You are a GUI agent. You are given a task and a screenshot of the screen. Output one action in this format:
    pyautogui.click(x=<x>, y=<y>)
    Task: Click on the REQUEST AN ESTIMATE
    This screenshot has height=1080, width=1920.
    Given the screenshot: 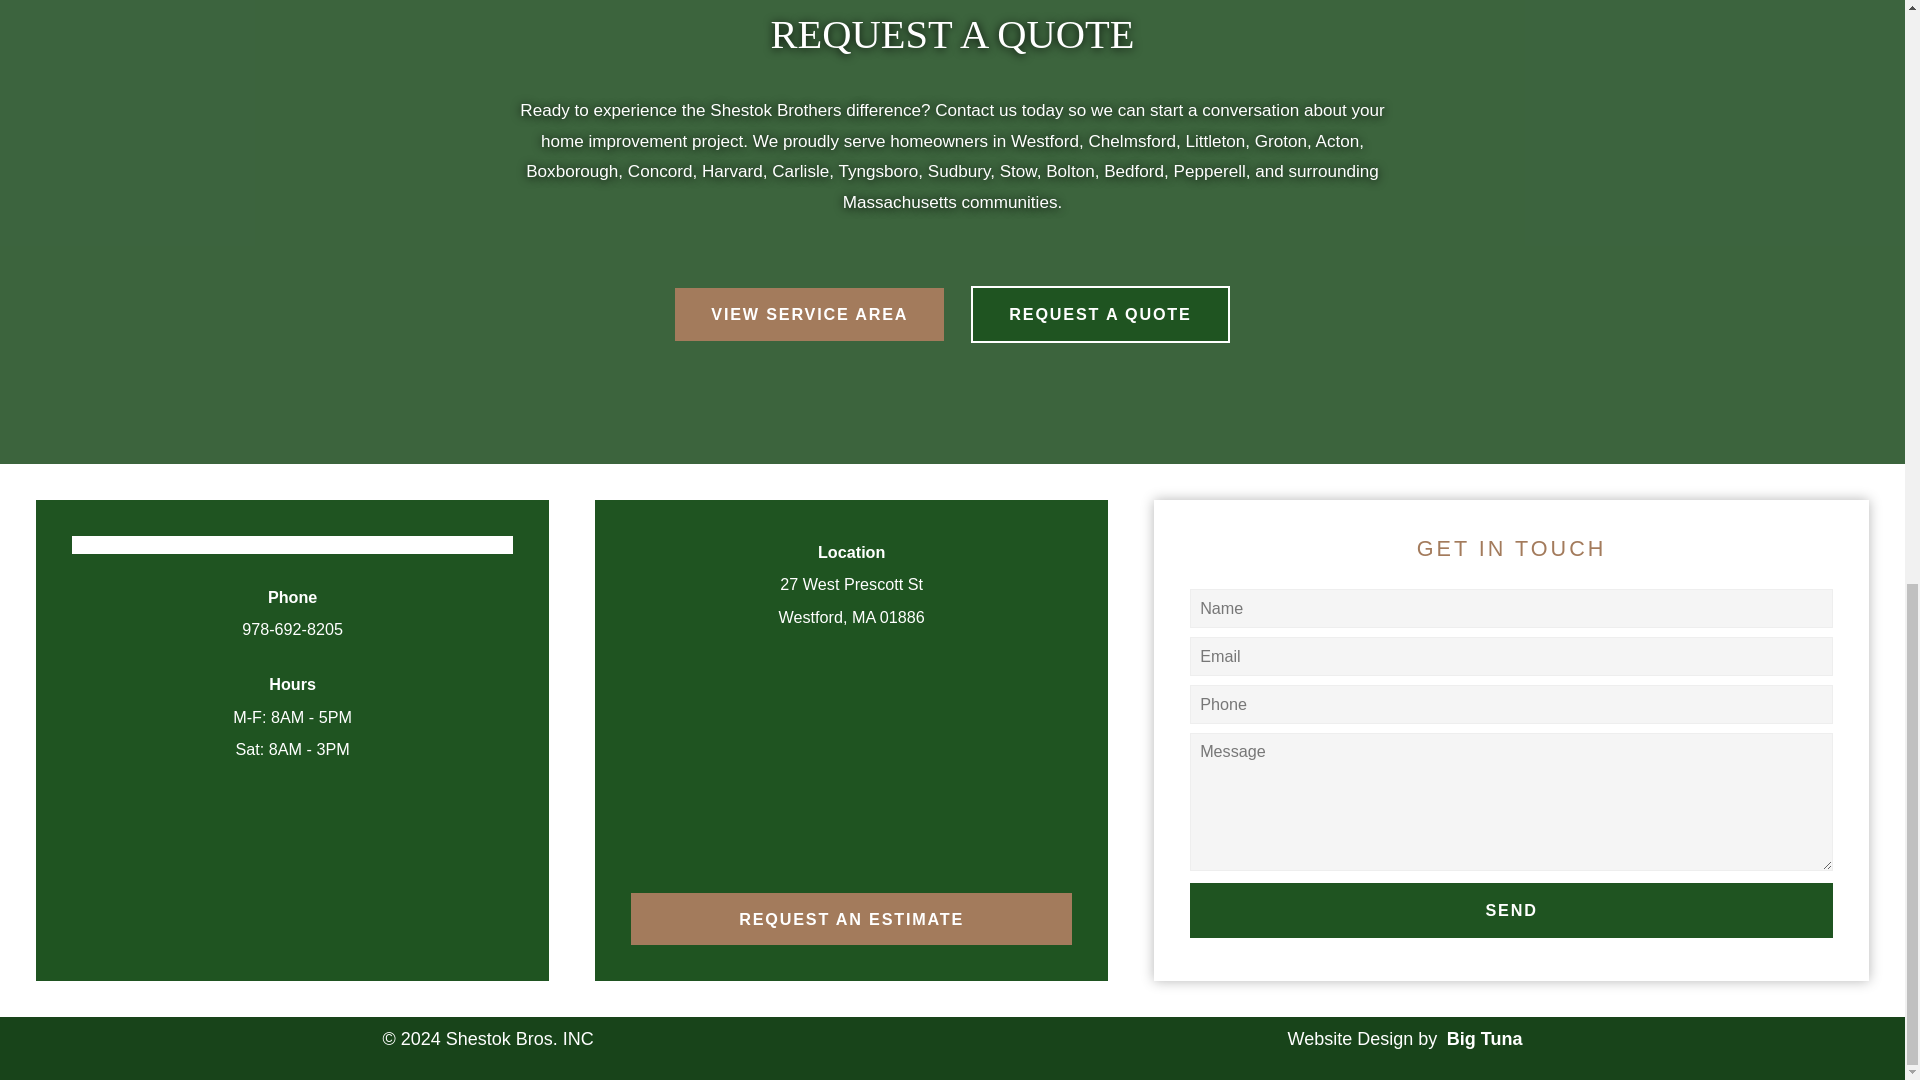 What is the action you would take?
    pyautogui.click(x=851, y=919)
    